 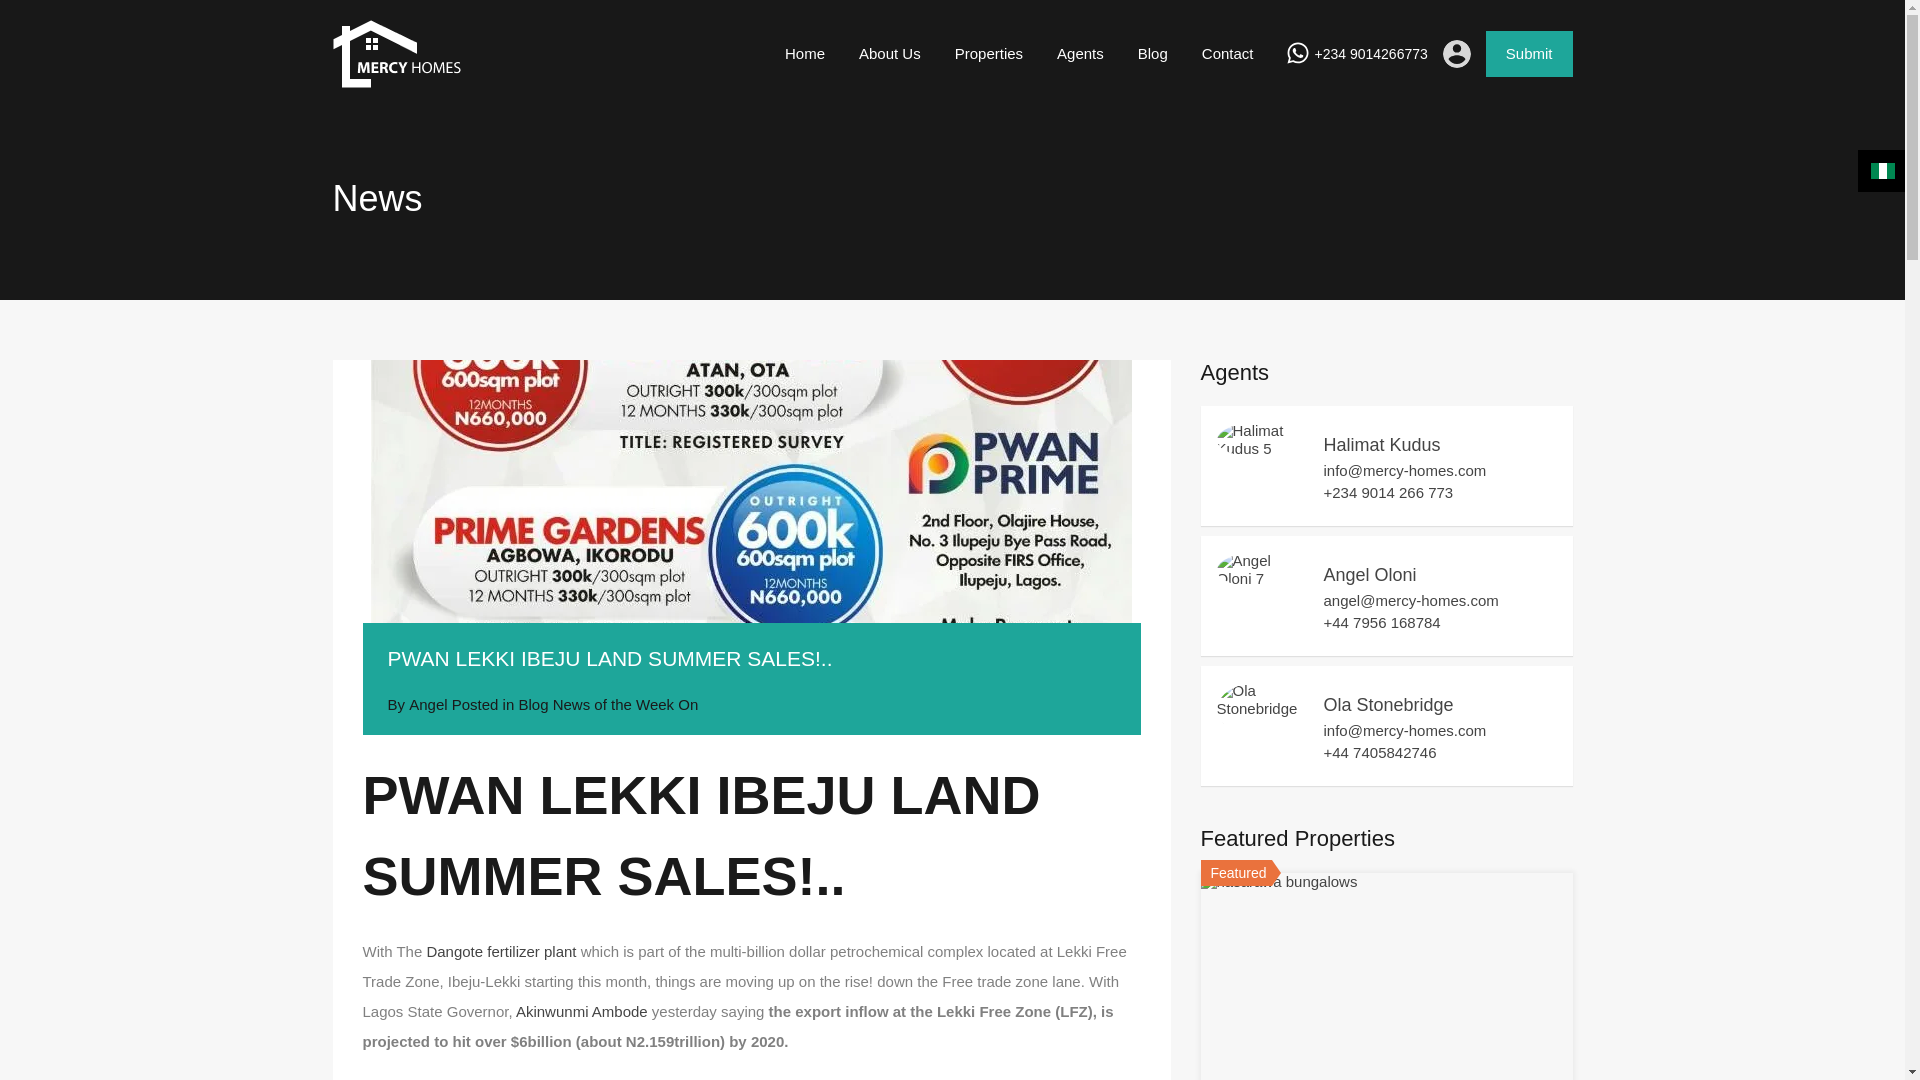 I want to click on Akinwunmi Ambode, so click(x=582, y=1010).